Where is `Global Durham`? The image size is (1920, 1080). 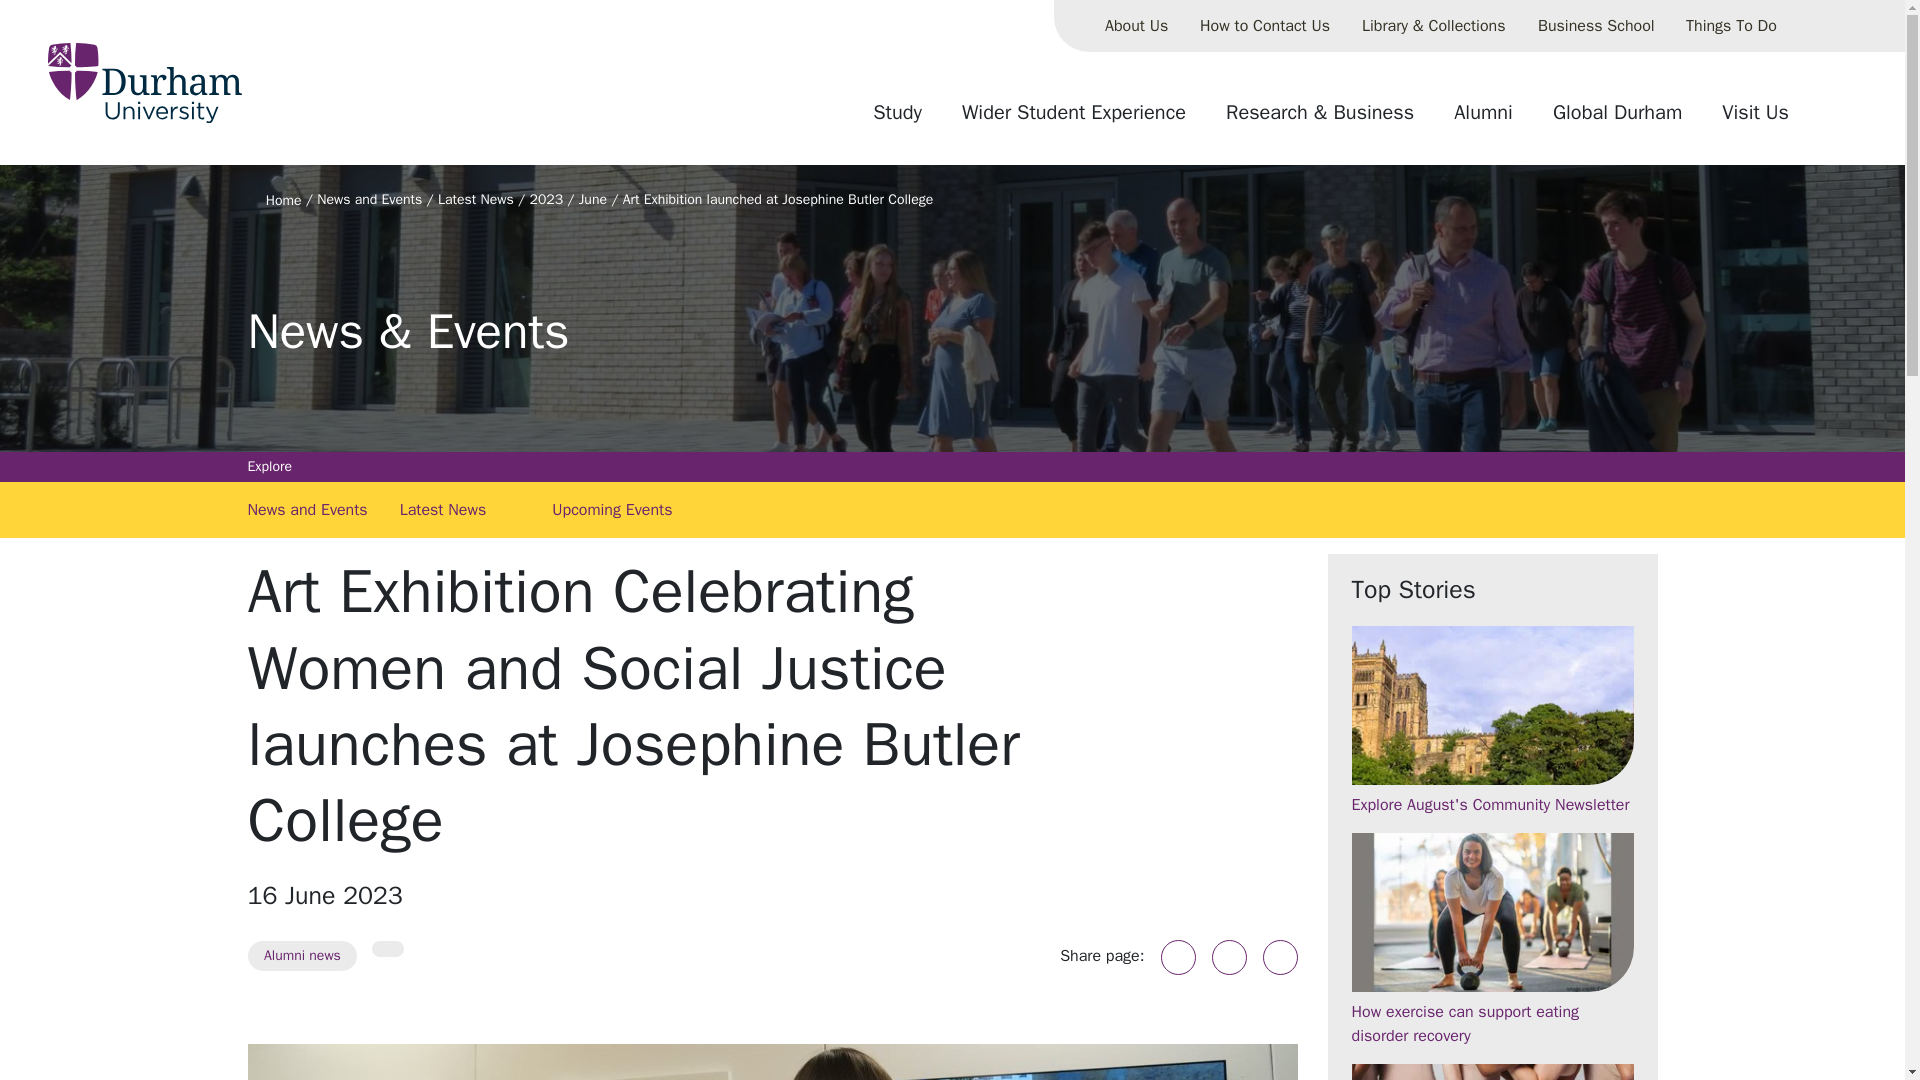
Global Durham is located at coordinates (1617, 120).